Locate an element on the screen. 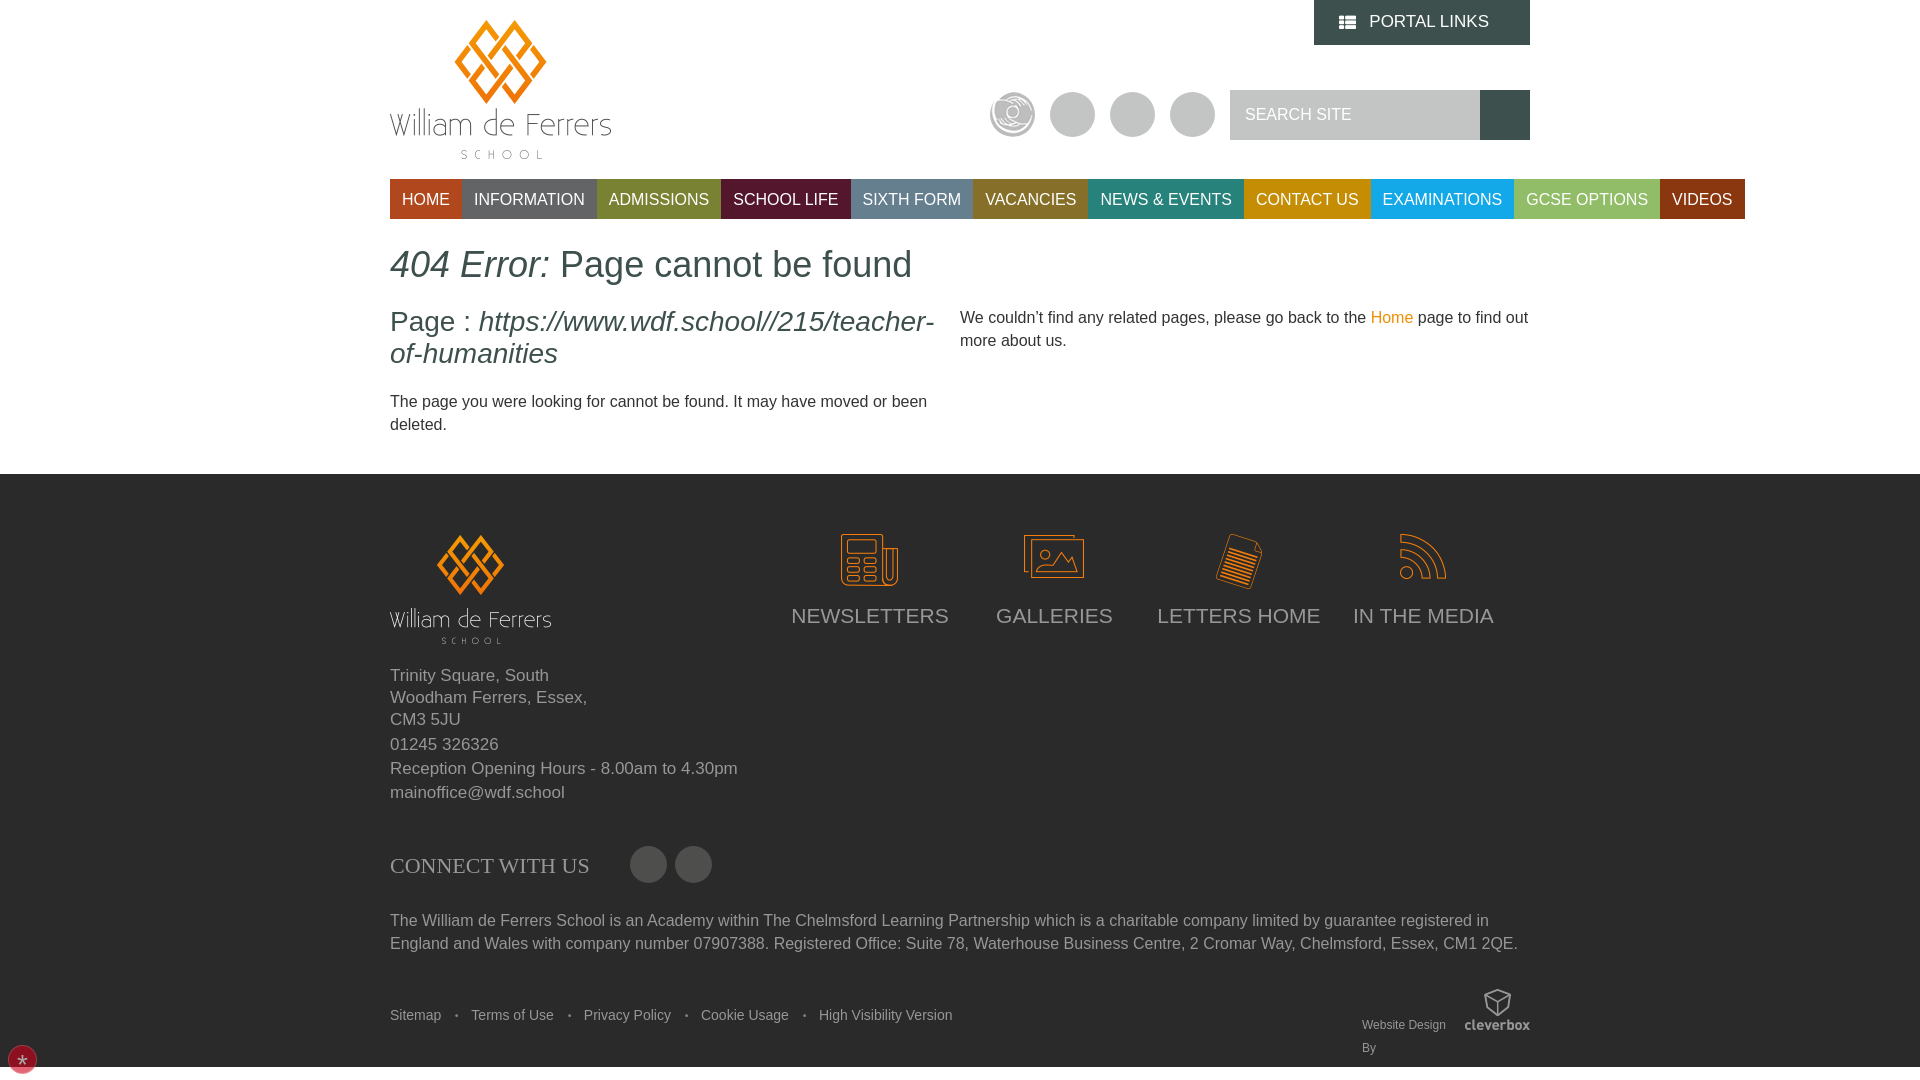 The image size is (1920, 1080). Contact Us is located at coordinates (1192, 114).